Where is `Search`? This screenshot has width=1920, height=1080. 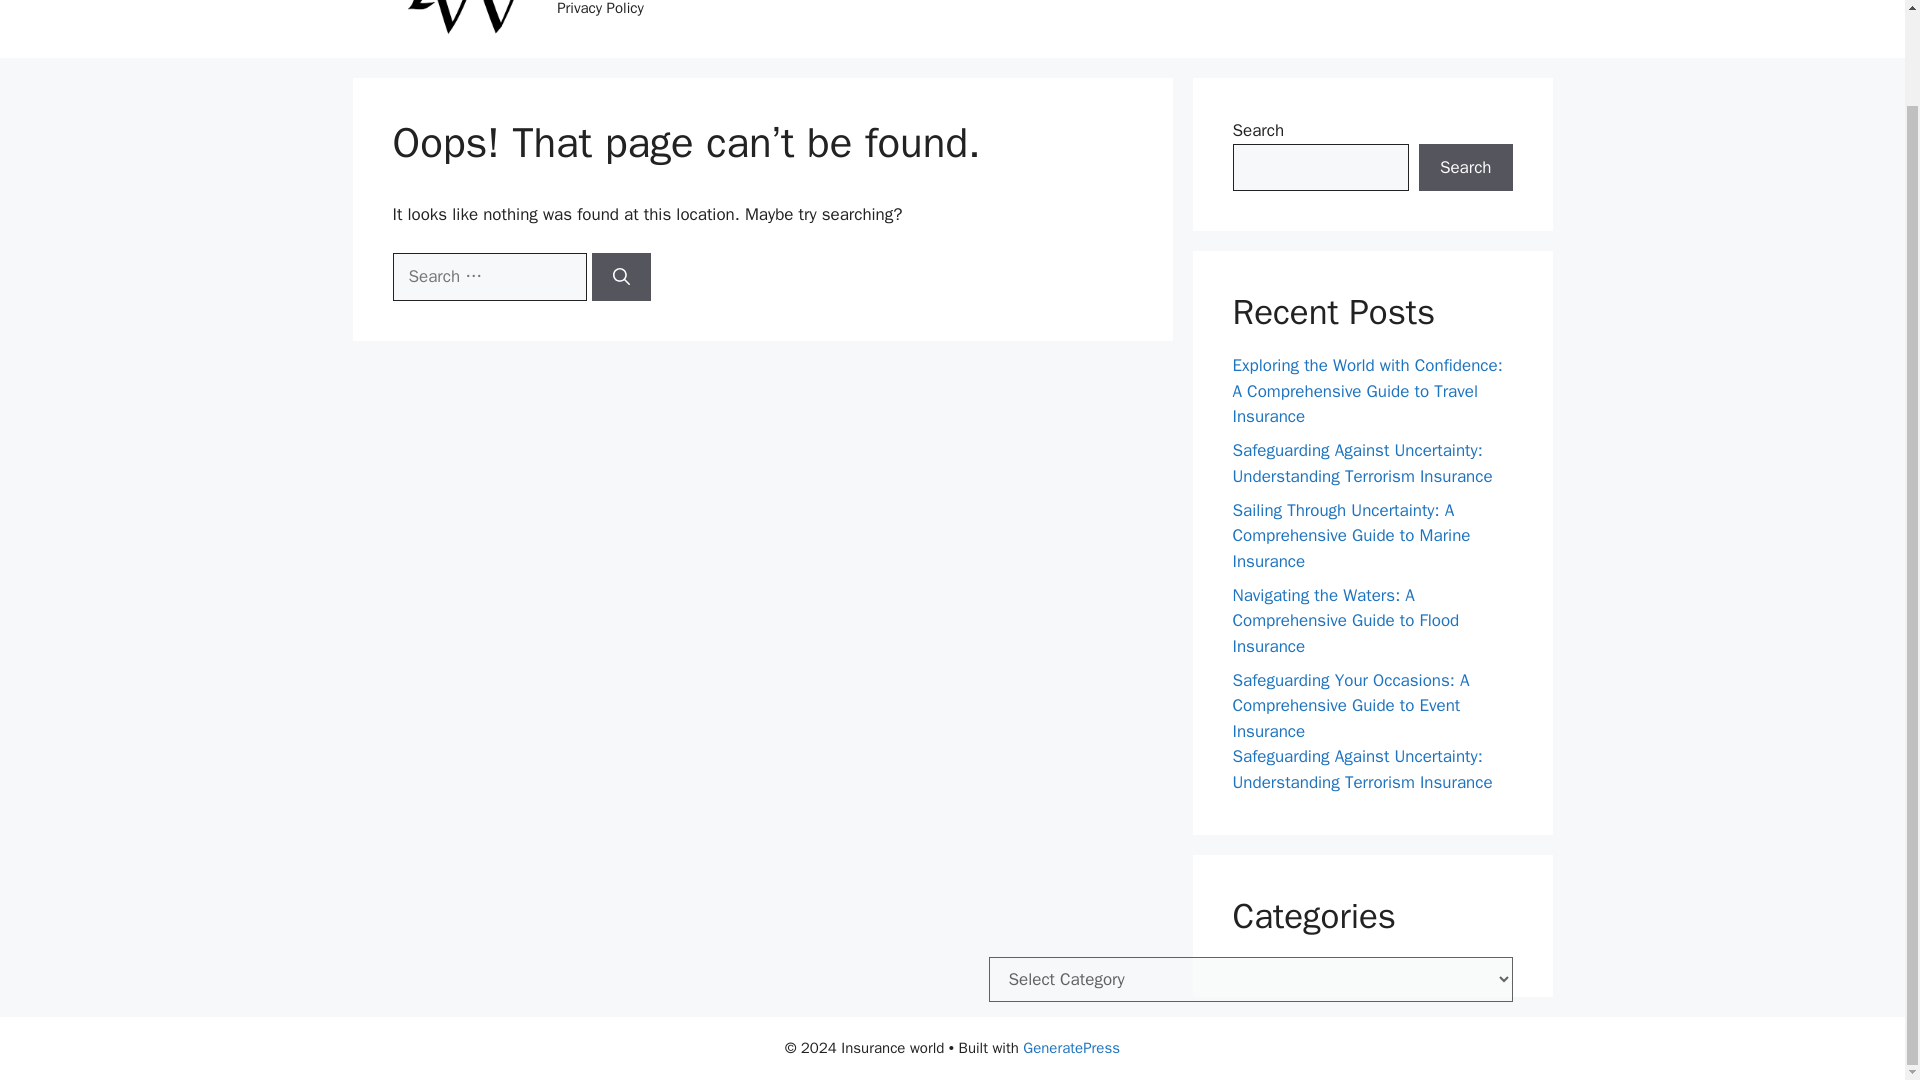
Search is located at coordinates (1465, 168).